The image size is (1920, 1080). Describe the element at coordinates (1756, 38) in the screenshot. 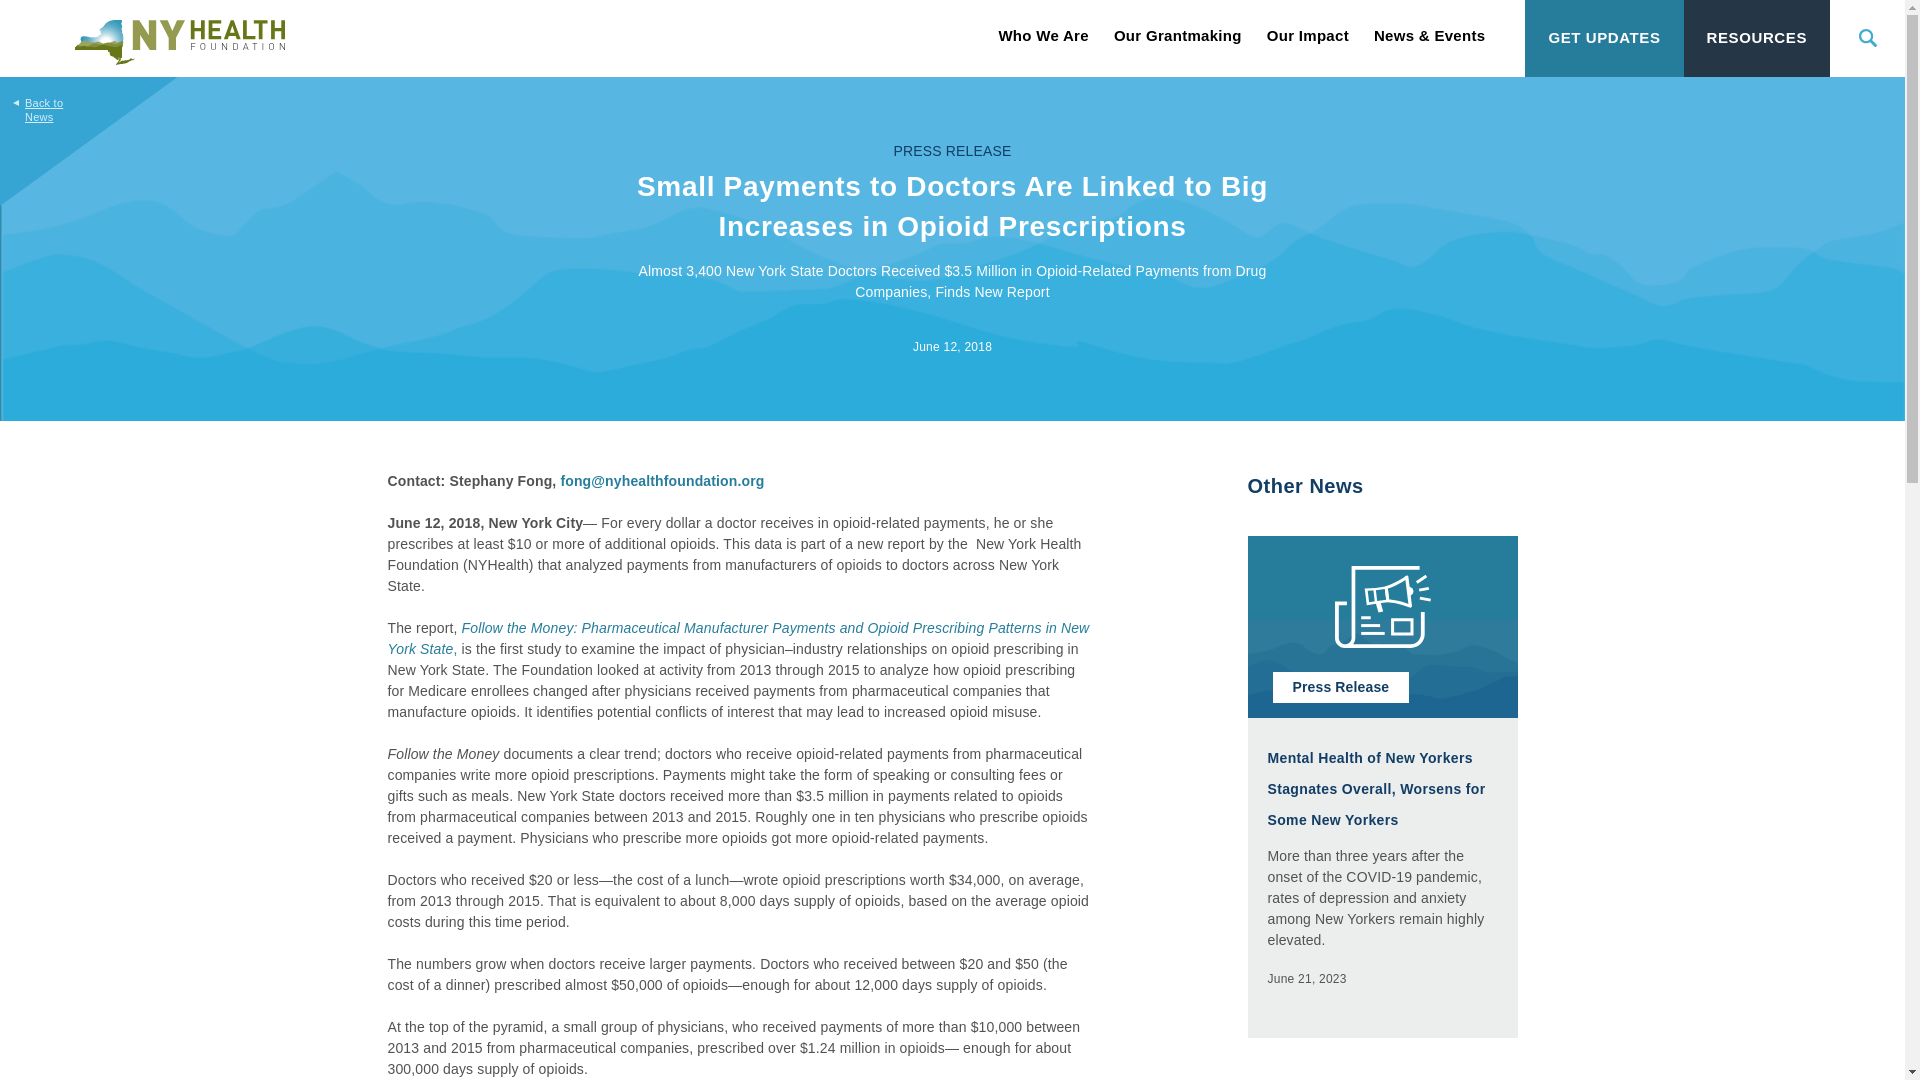

I see `RESOURCES` at that location.